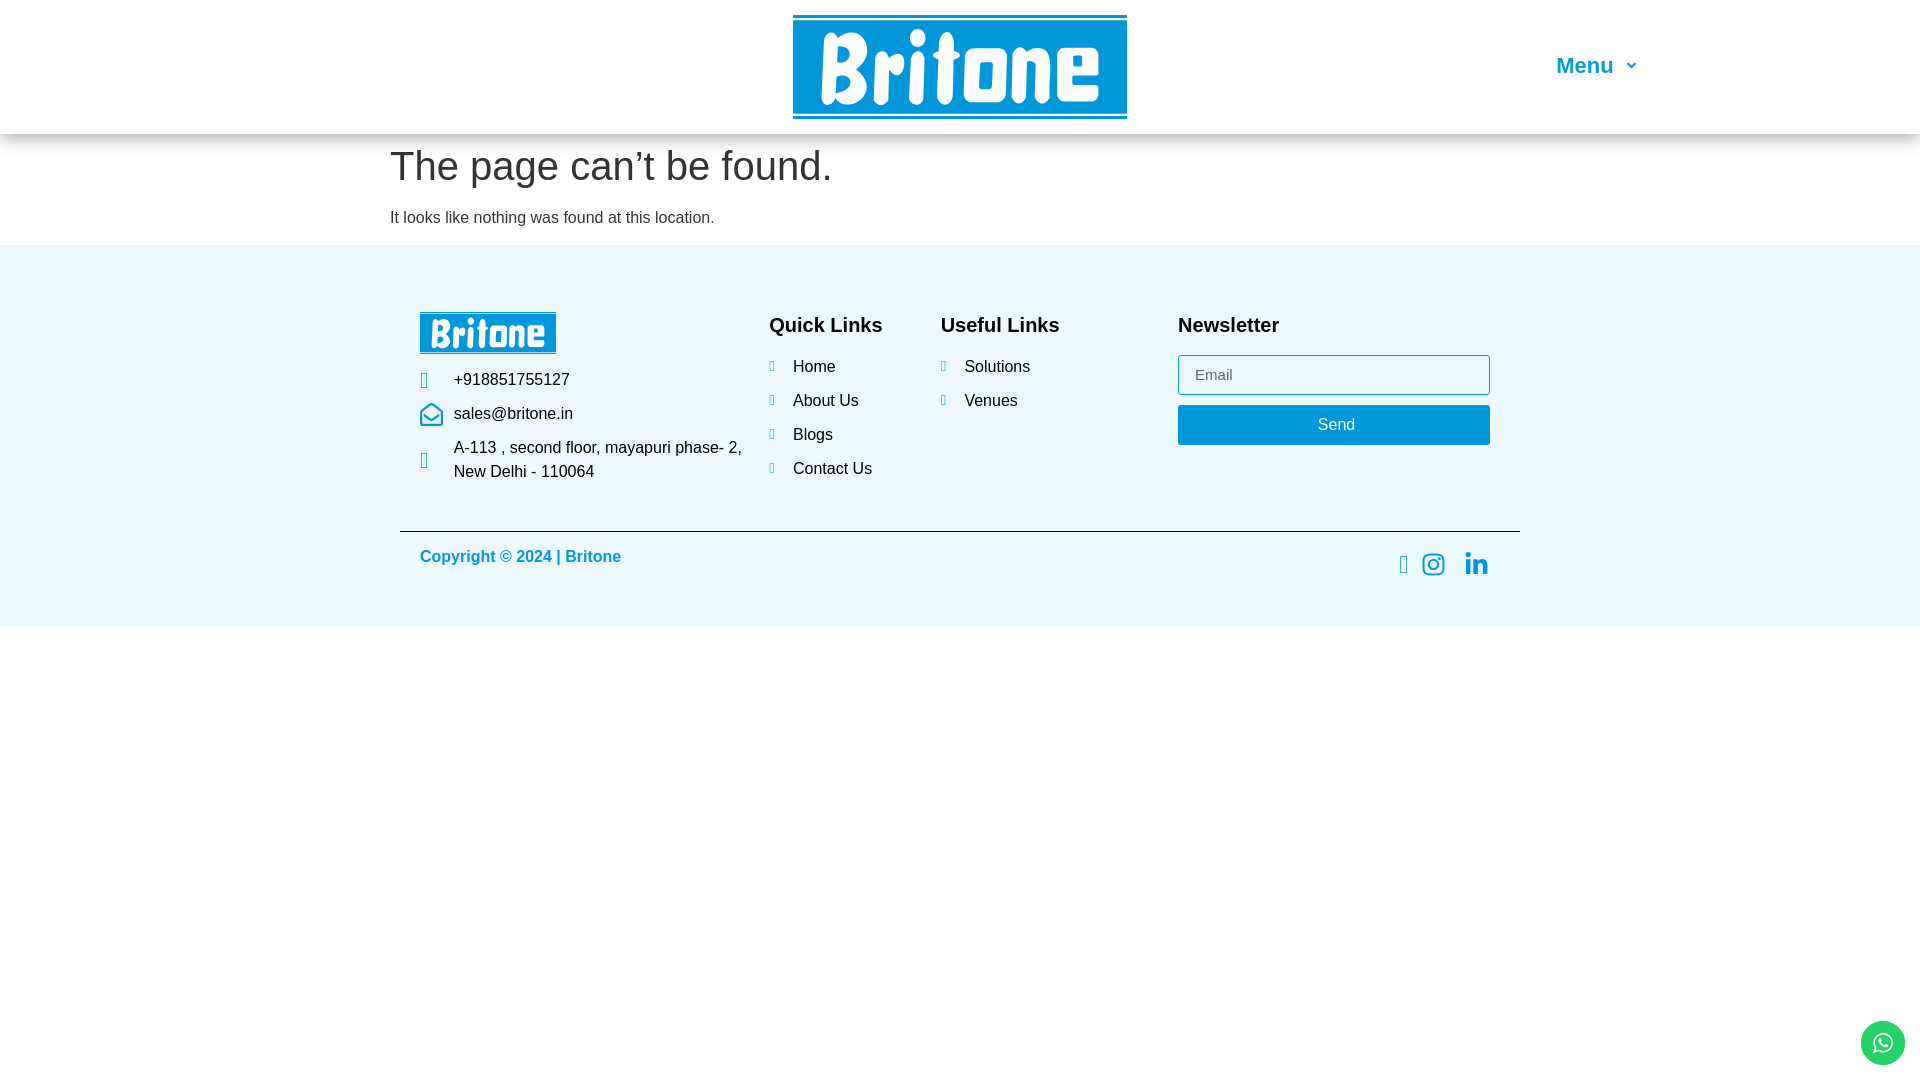  I want to click on Menu, so click(1600, 66).